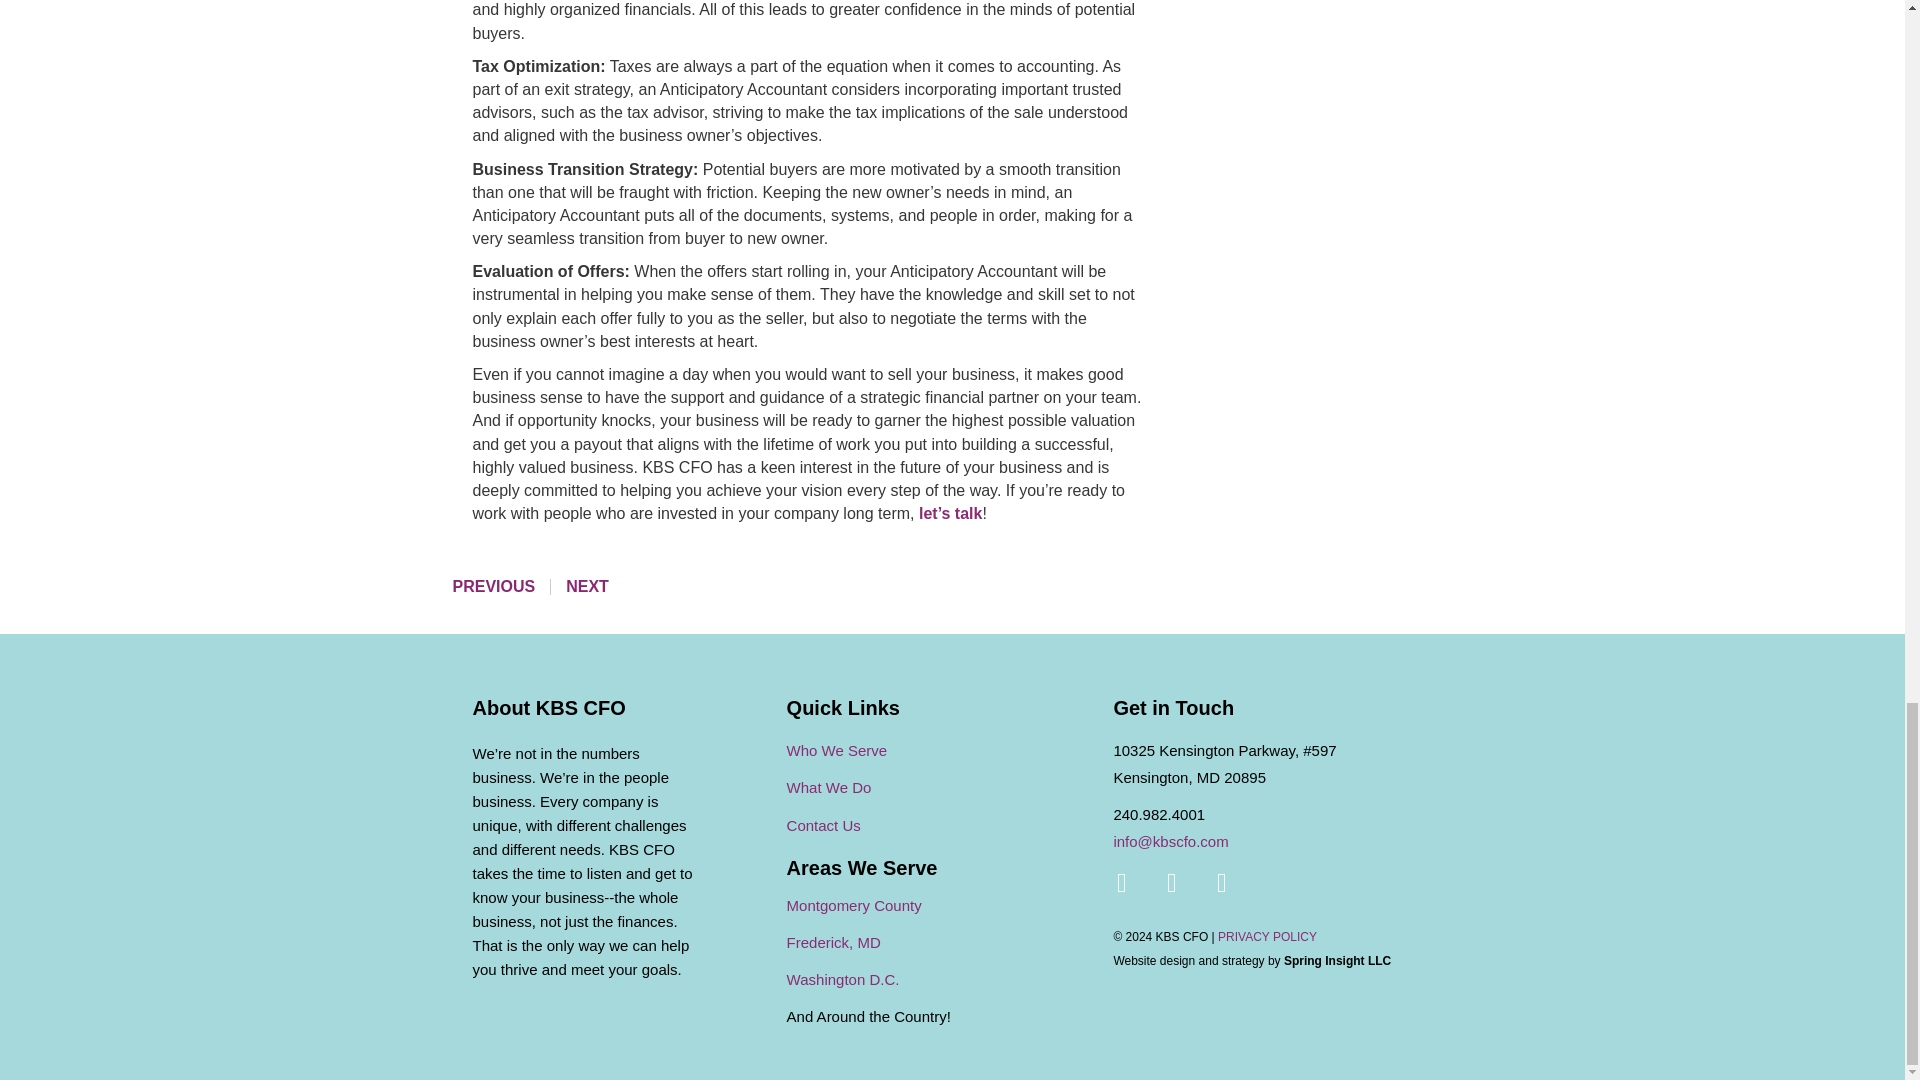  I want to click on NEXT, so click(587, 586).